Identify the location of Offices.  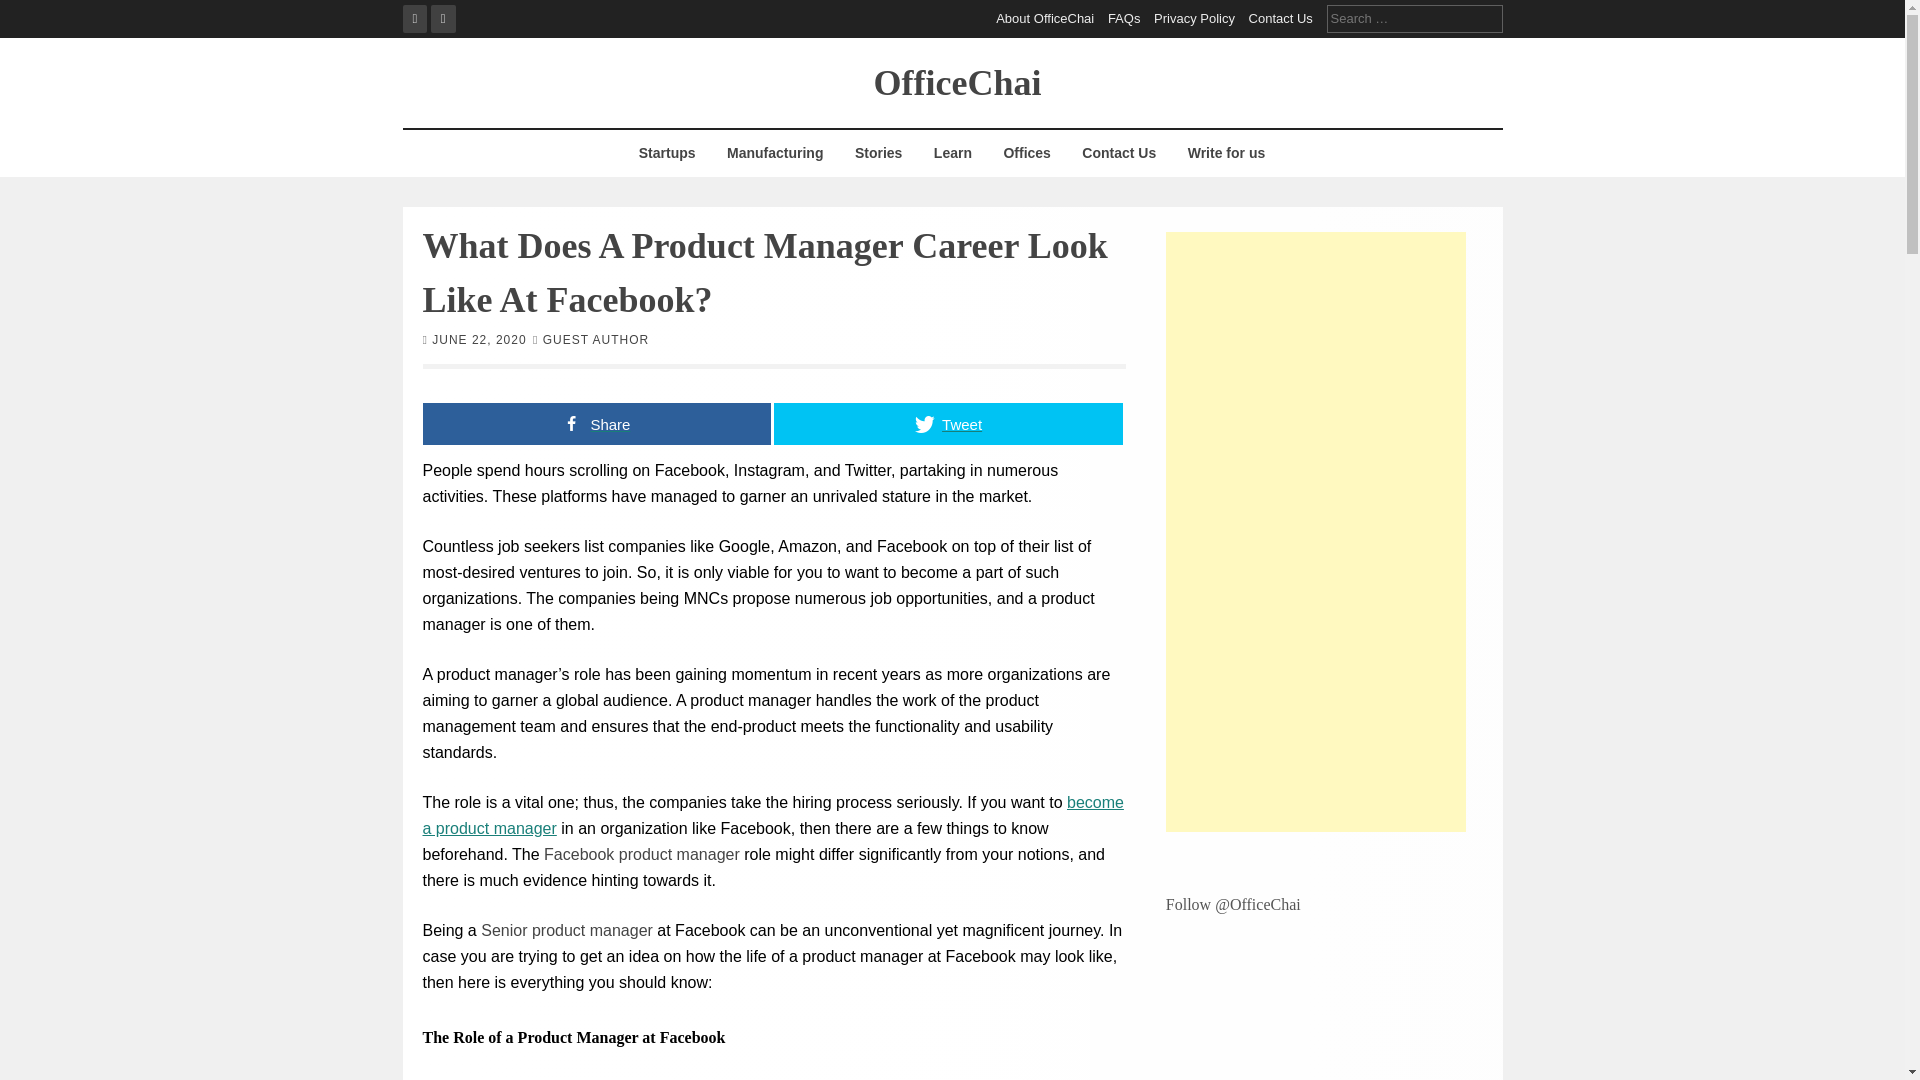
(1026, 153).